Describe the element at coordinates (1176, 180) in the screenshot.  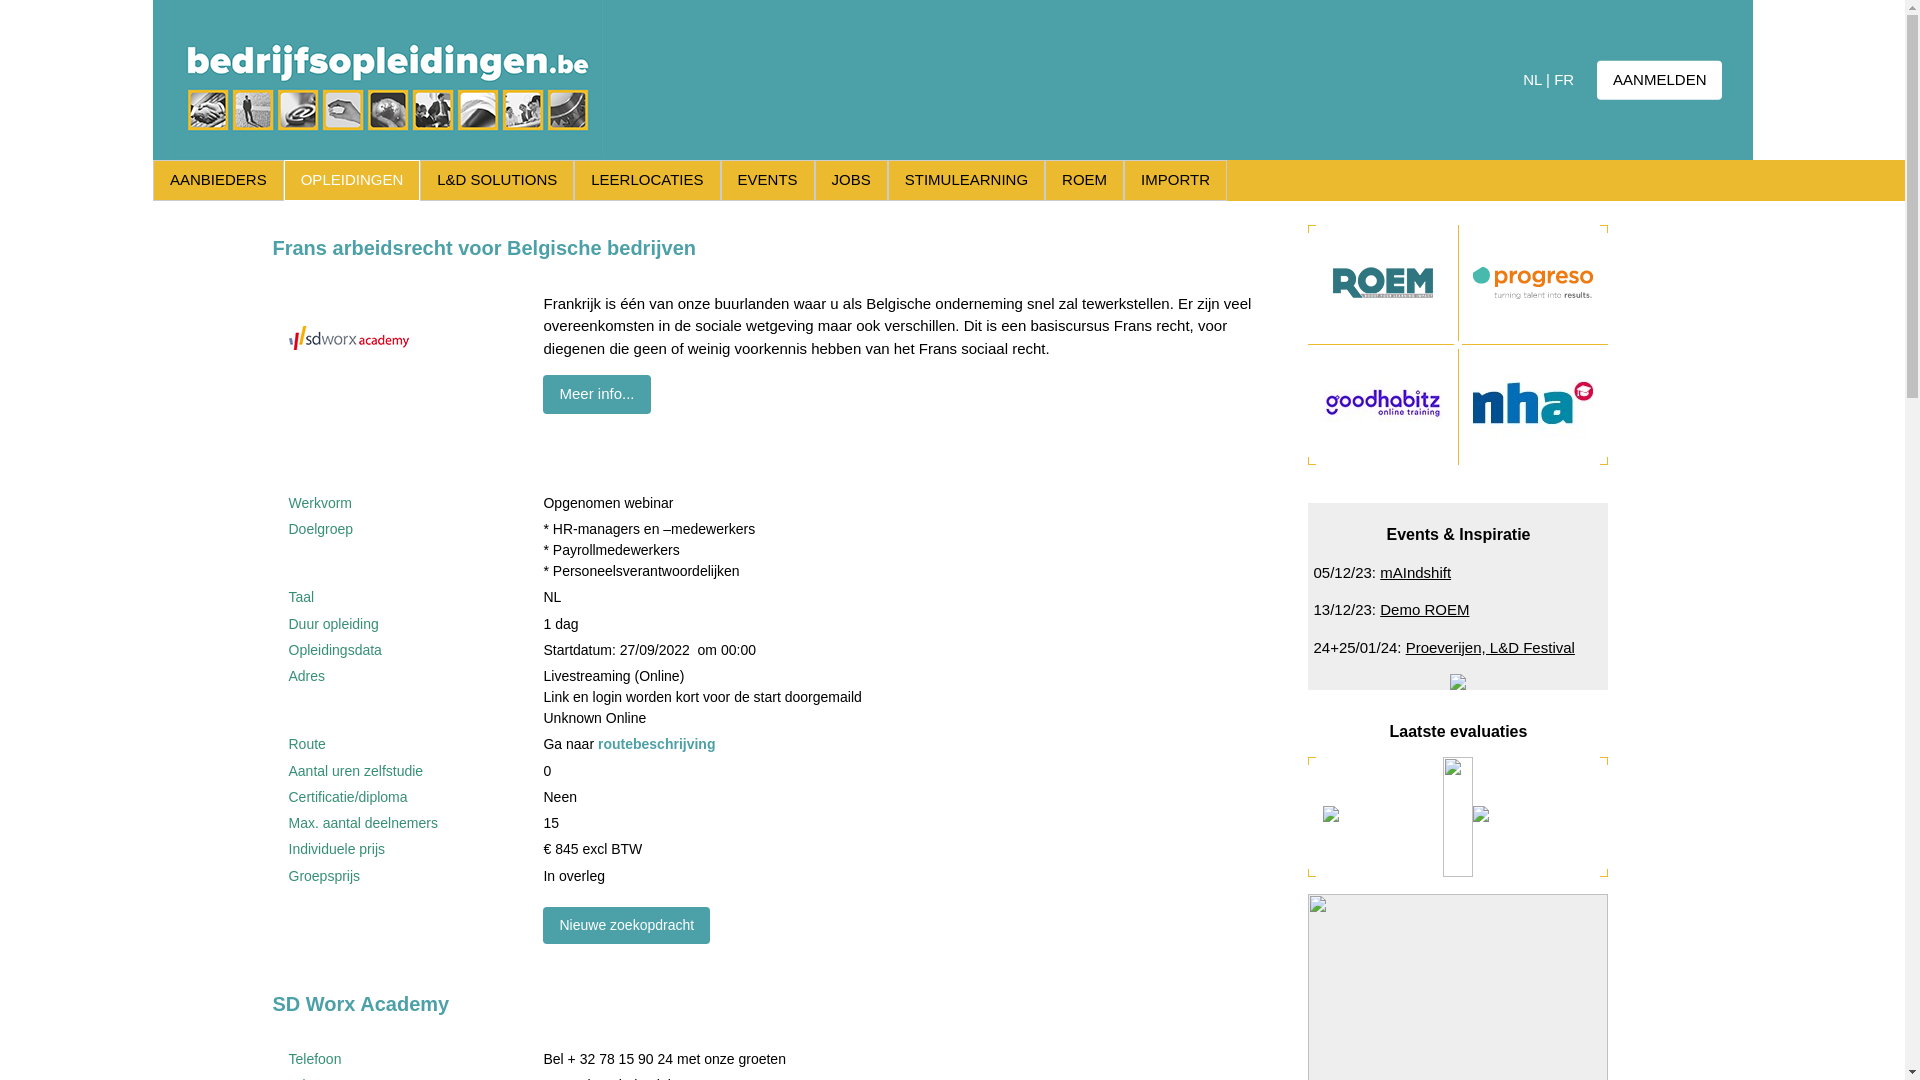
I see `IMPORTR` at that location.